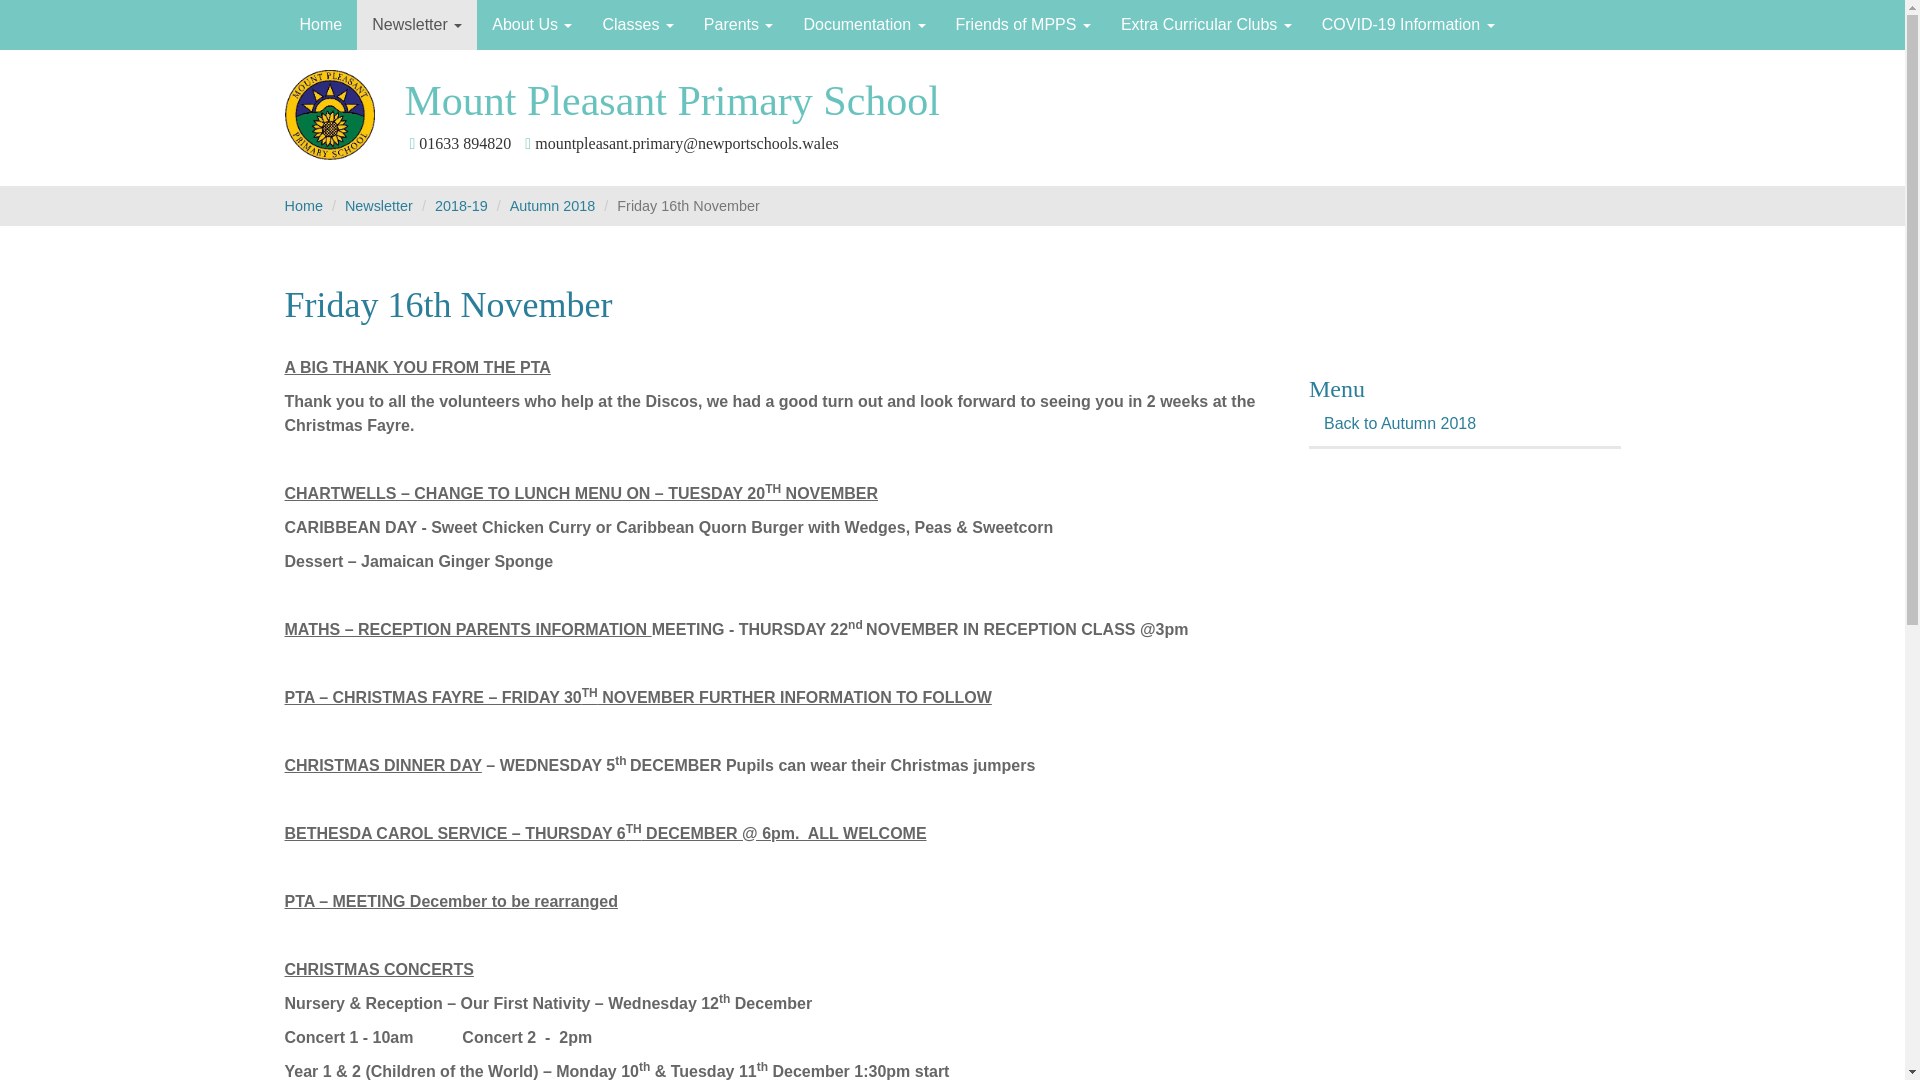  I want to click on Newsletter, so click(416, 24).